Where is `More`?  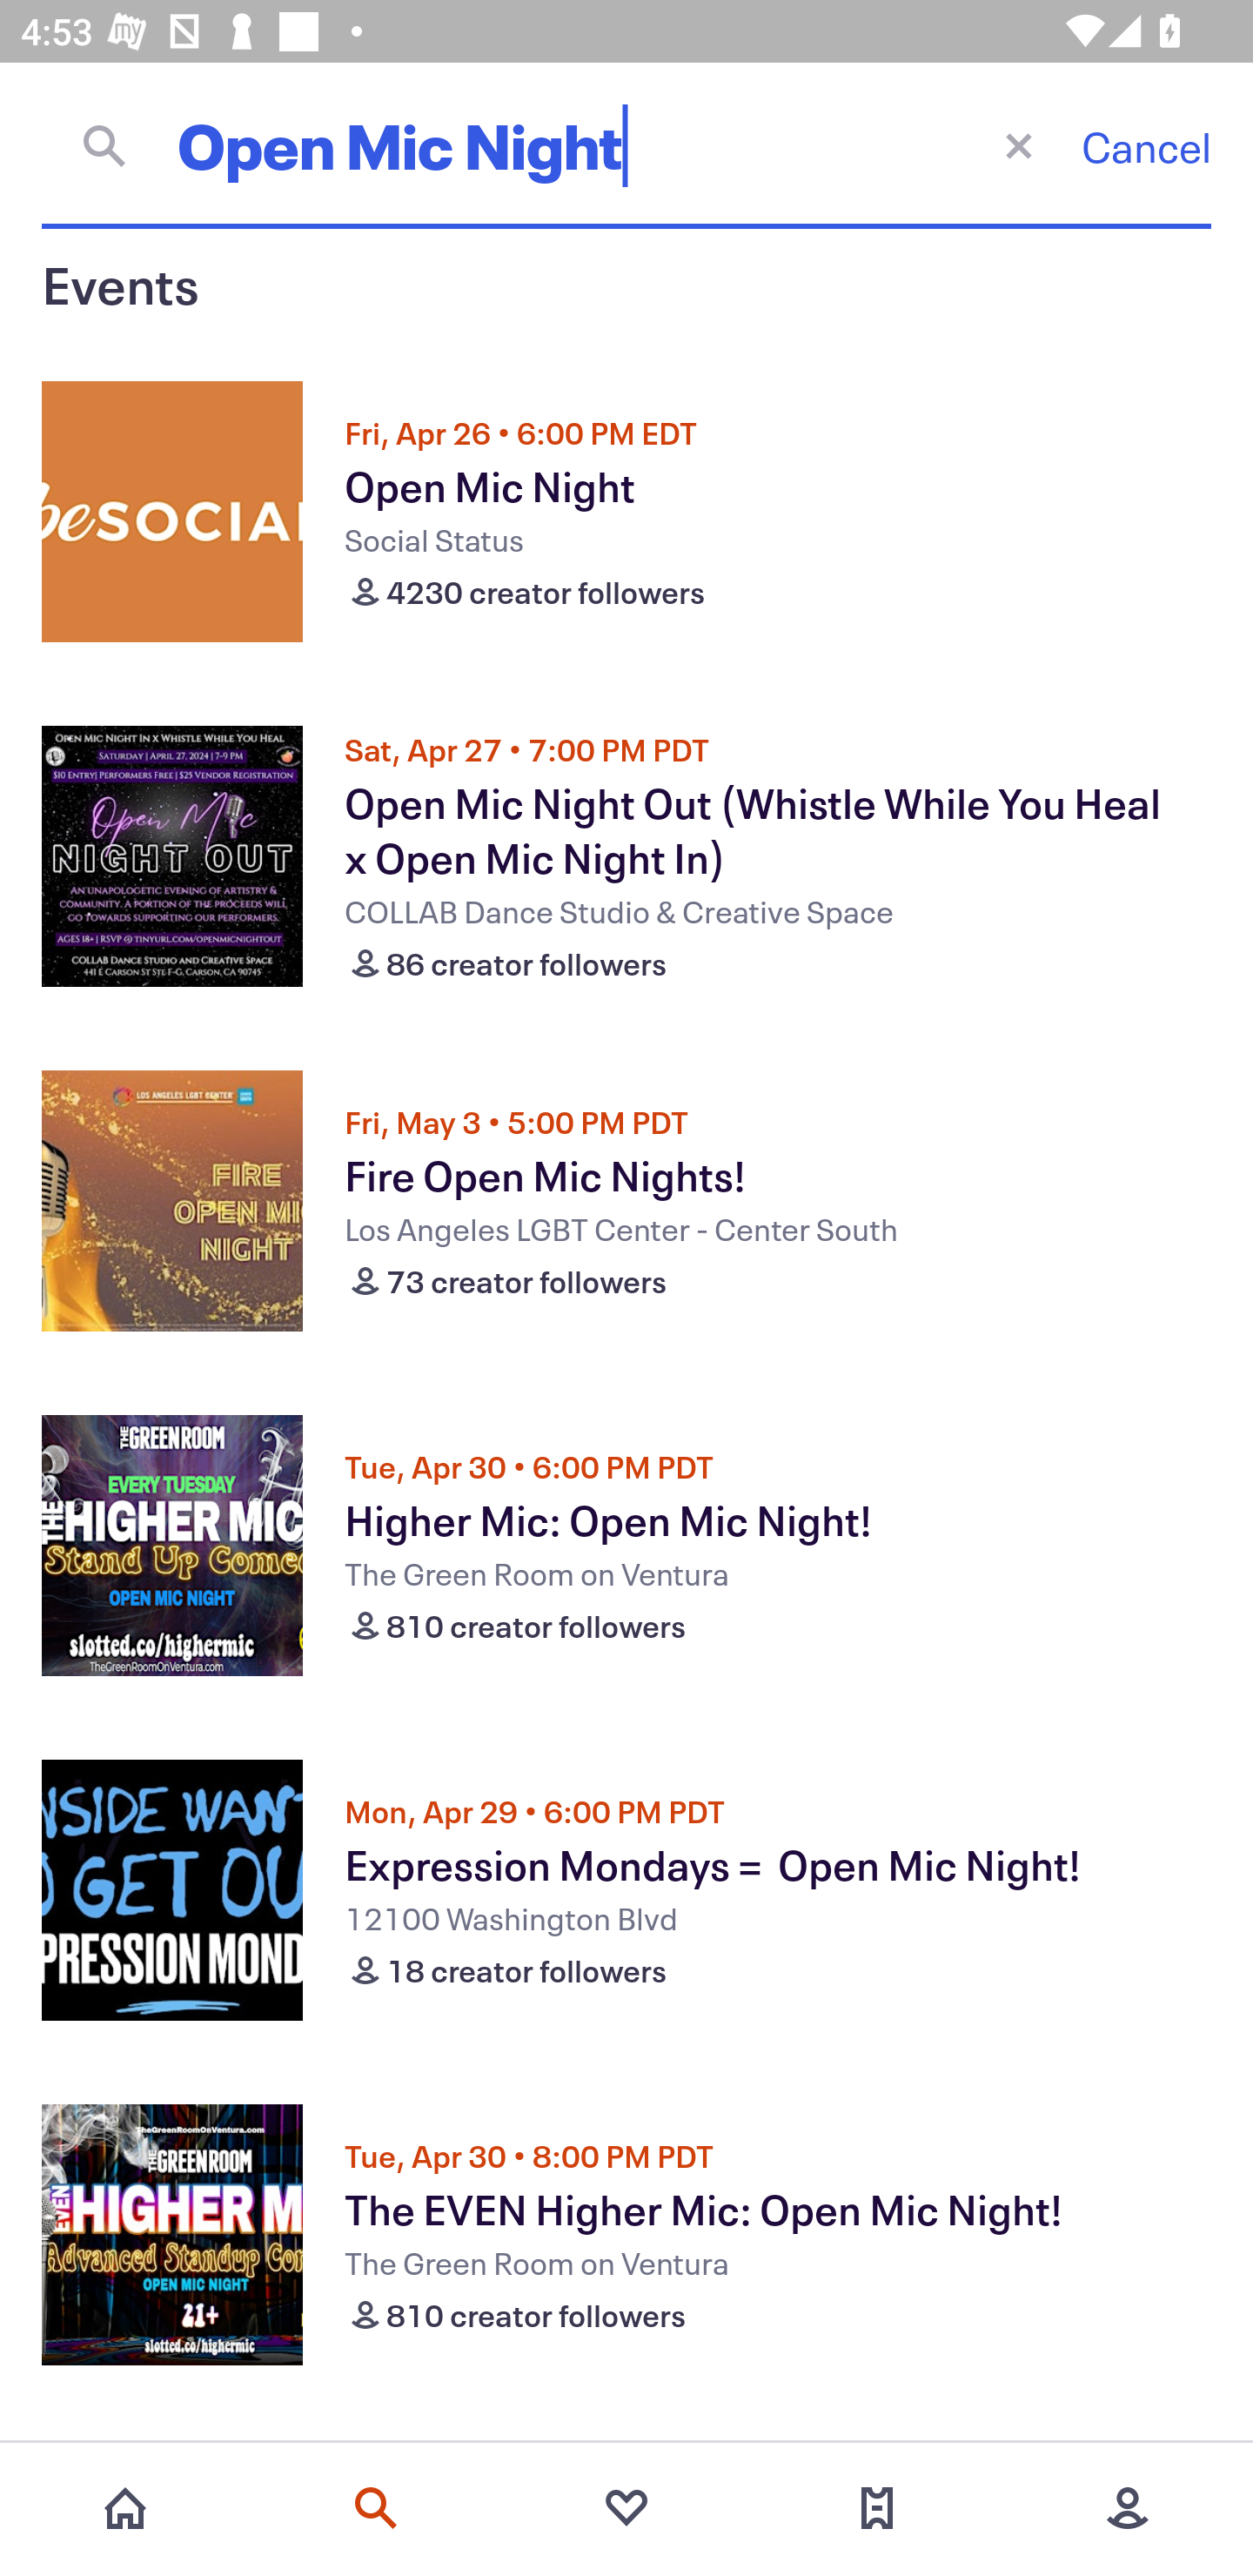
More is located at coordinates (1128, 2508).